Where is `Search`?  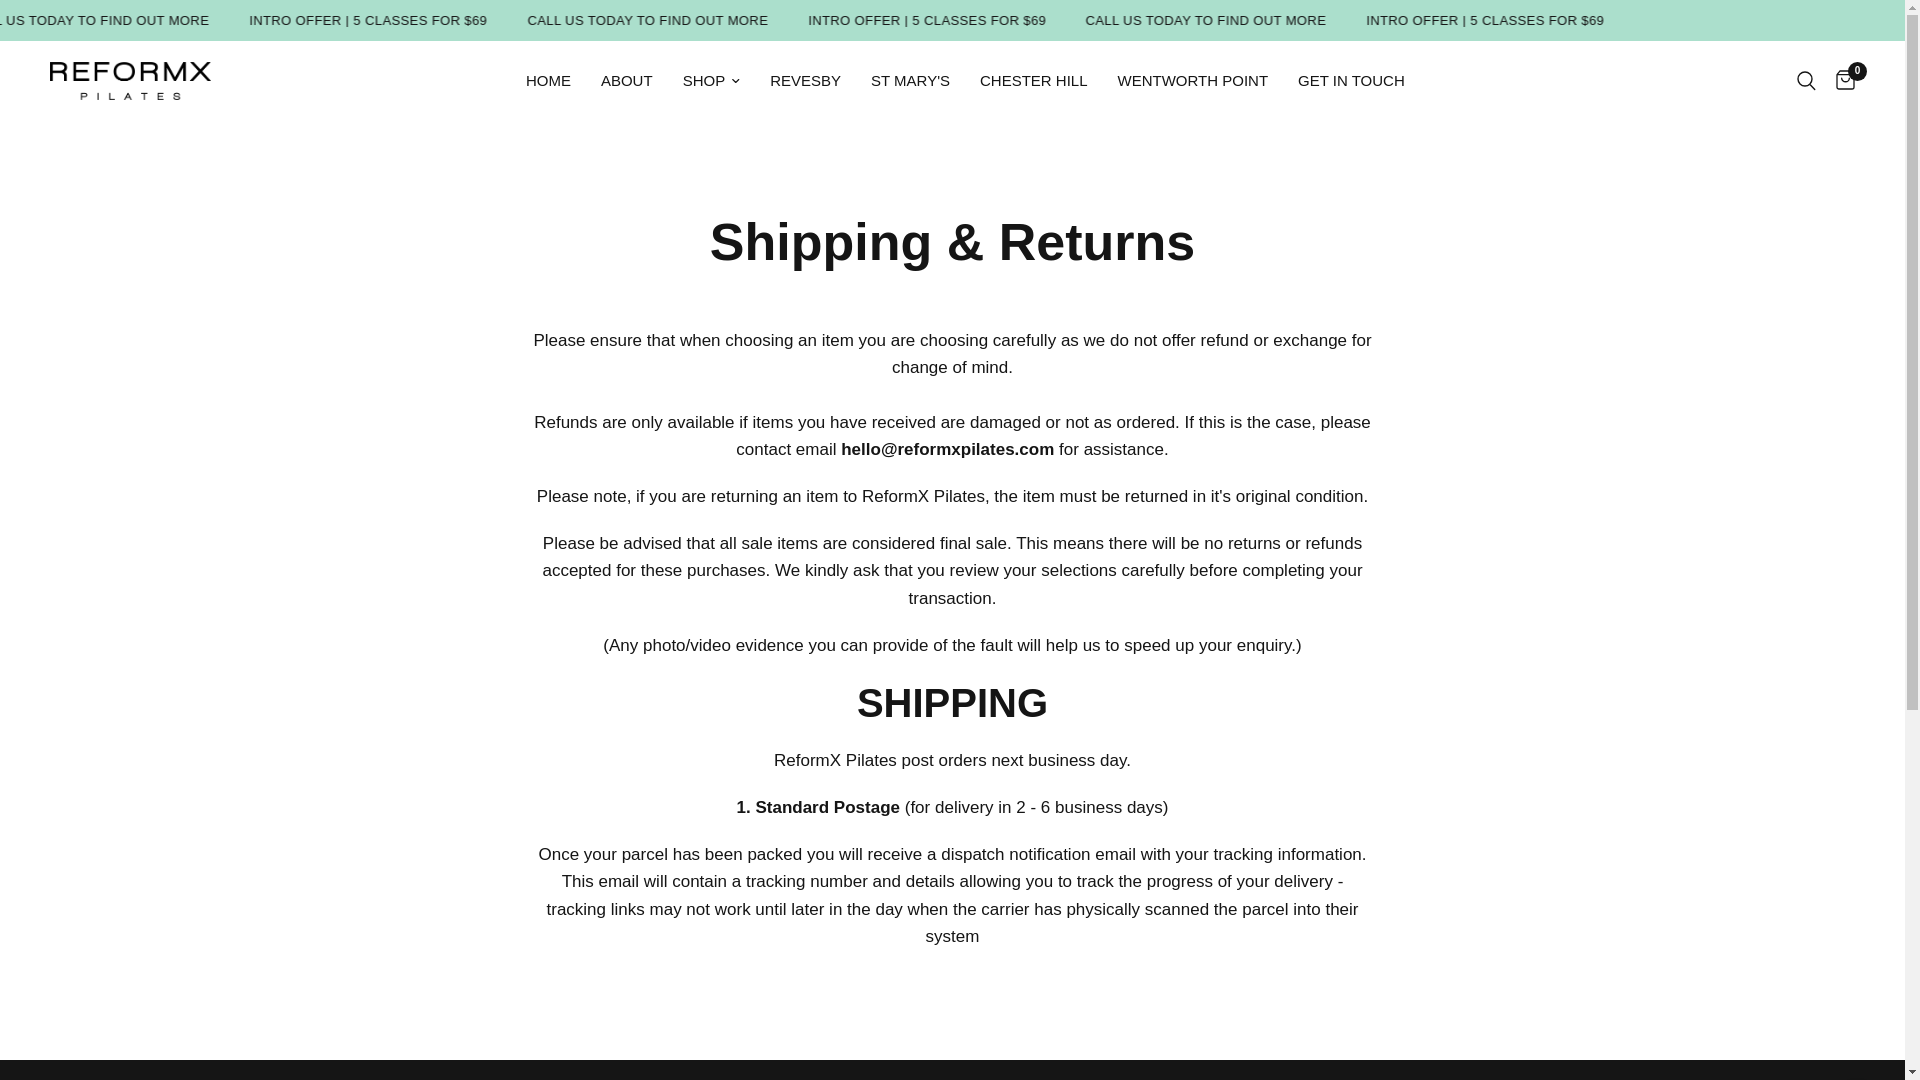
Search is located at coordinates (1806, 80).